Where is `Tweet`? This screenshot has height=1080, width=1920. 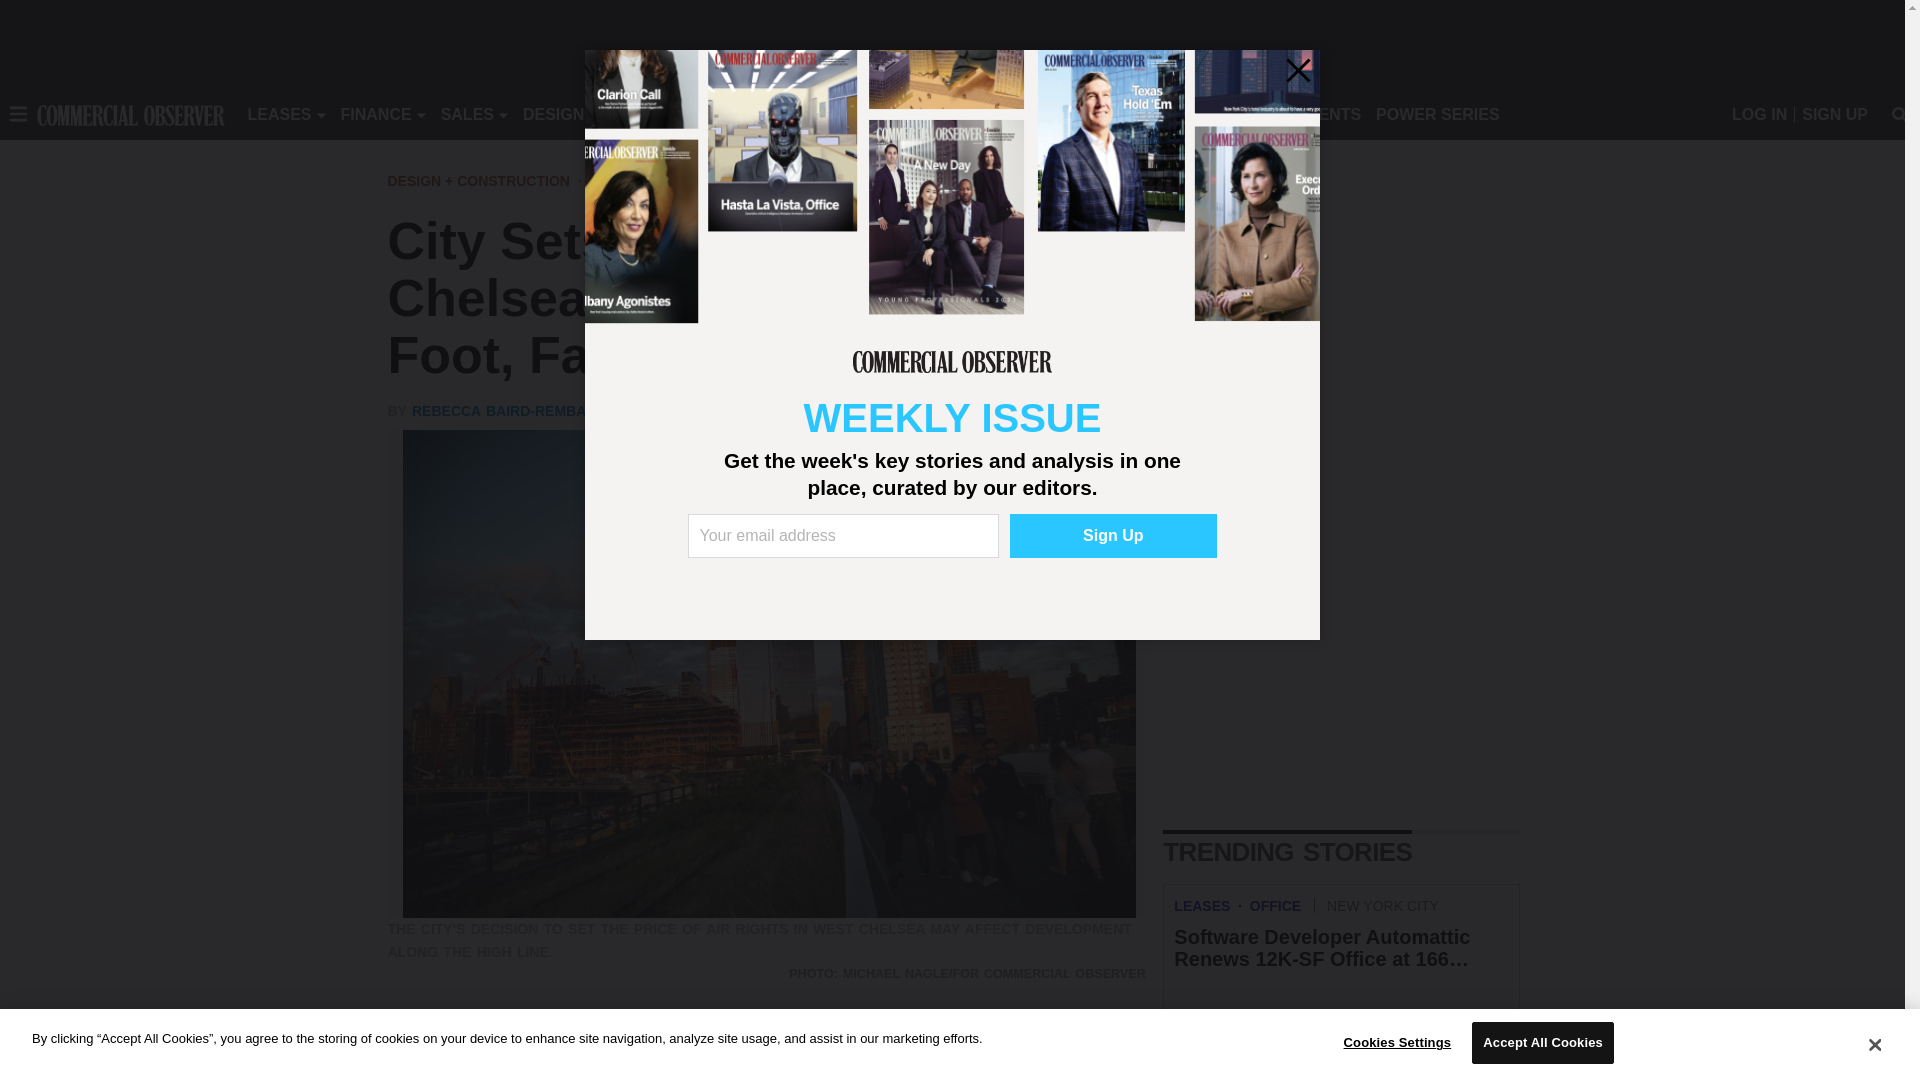
Tweet is located at coordinates (446, 1041).